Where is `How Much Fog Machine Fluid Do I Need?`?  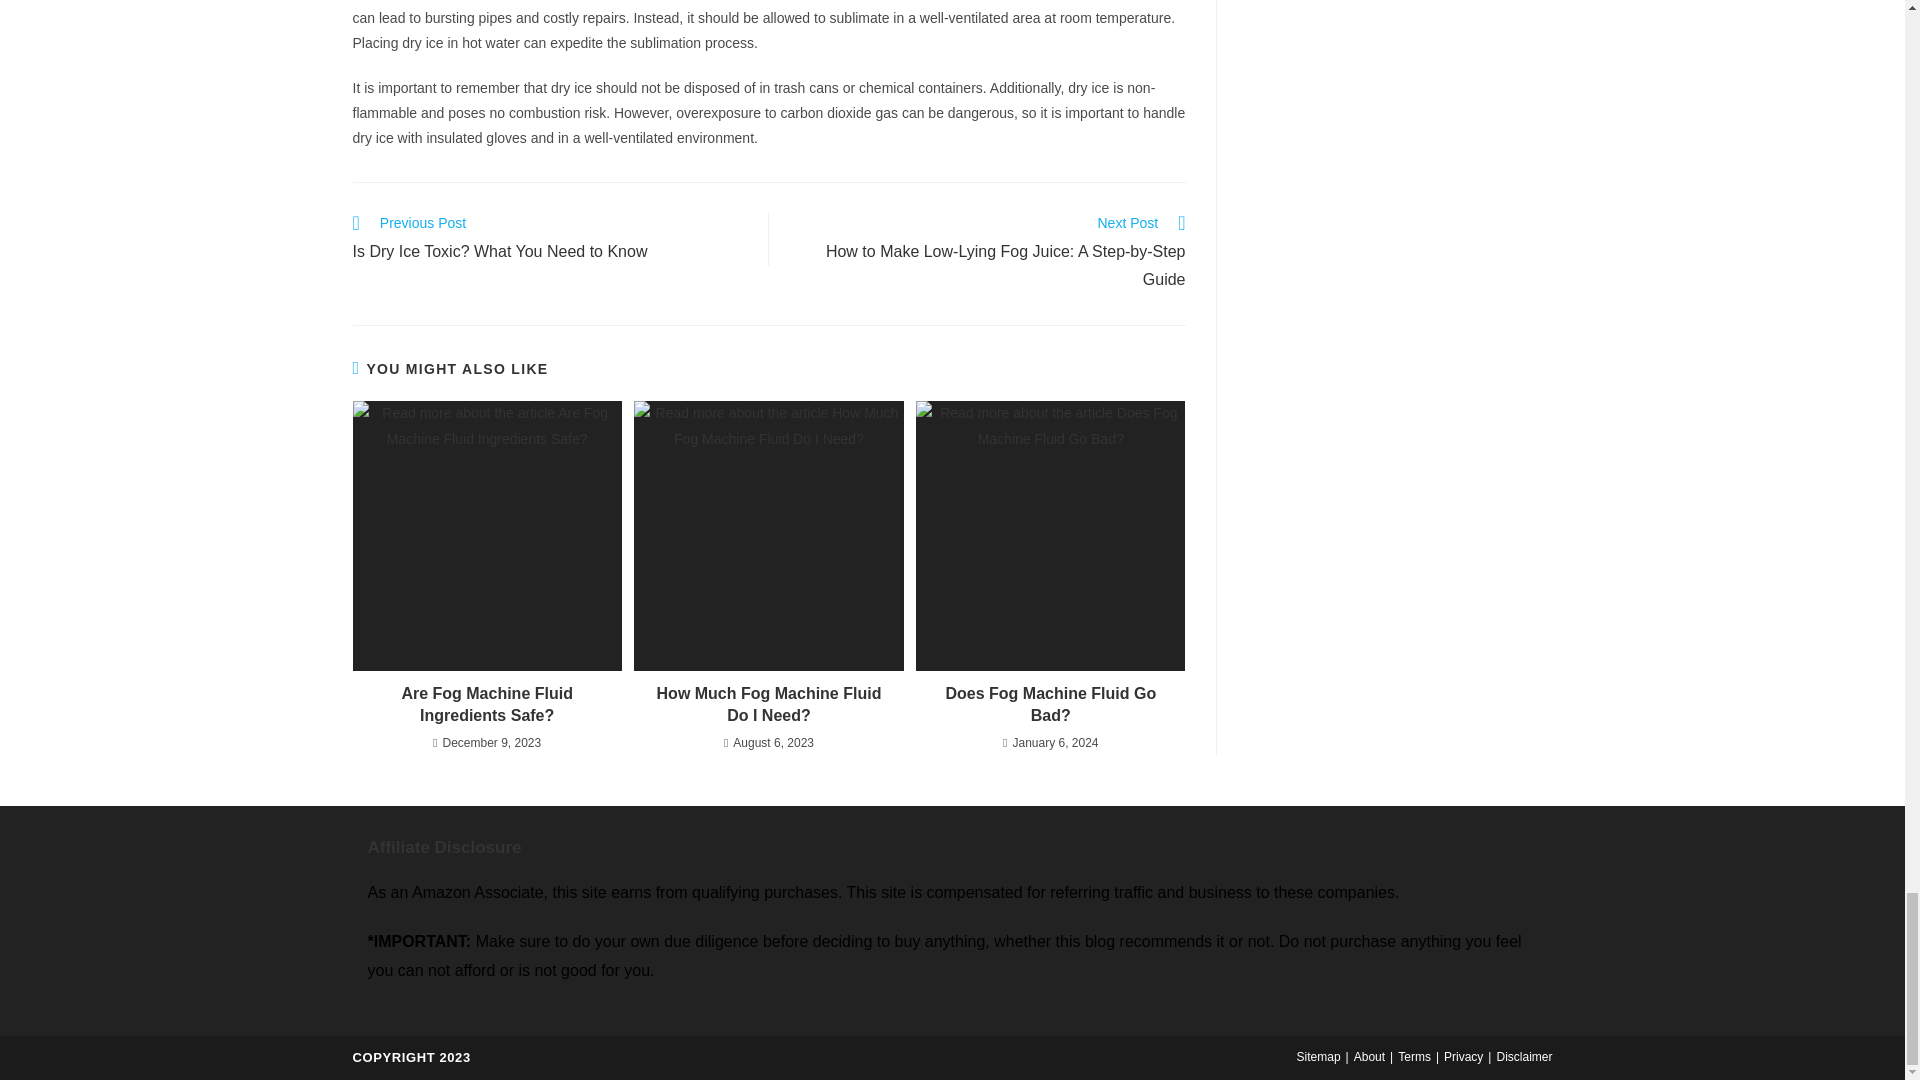 How Much Fog Machine Fluid Do I Need? is located at coordinates (768, 704).